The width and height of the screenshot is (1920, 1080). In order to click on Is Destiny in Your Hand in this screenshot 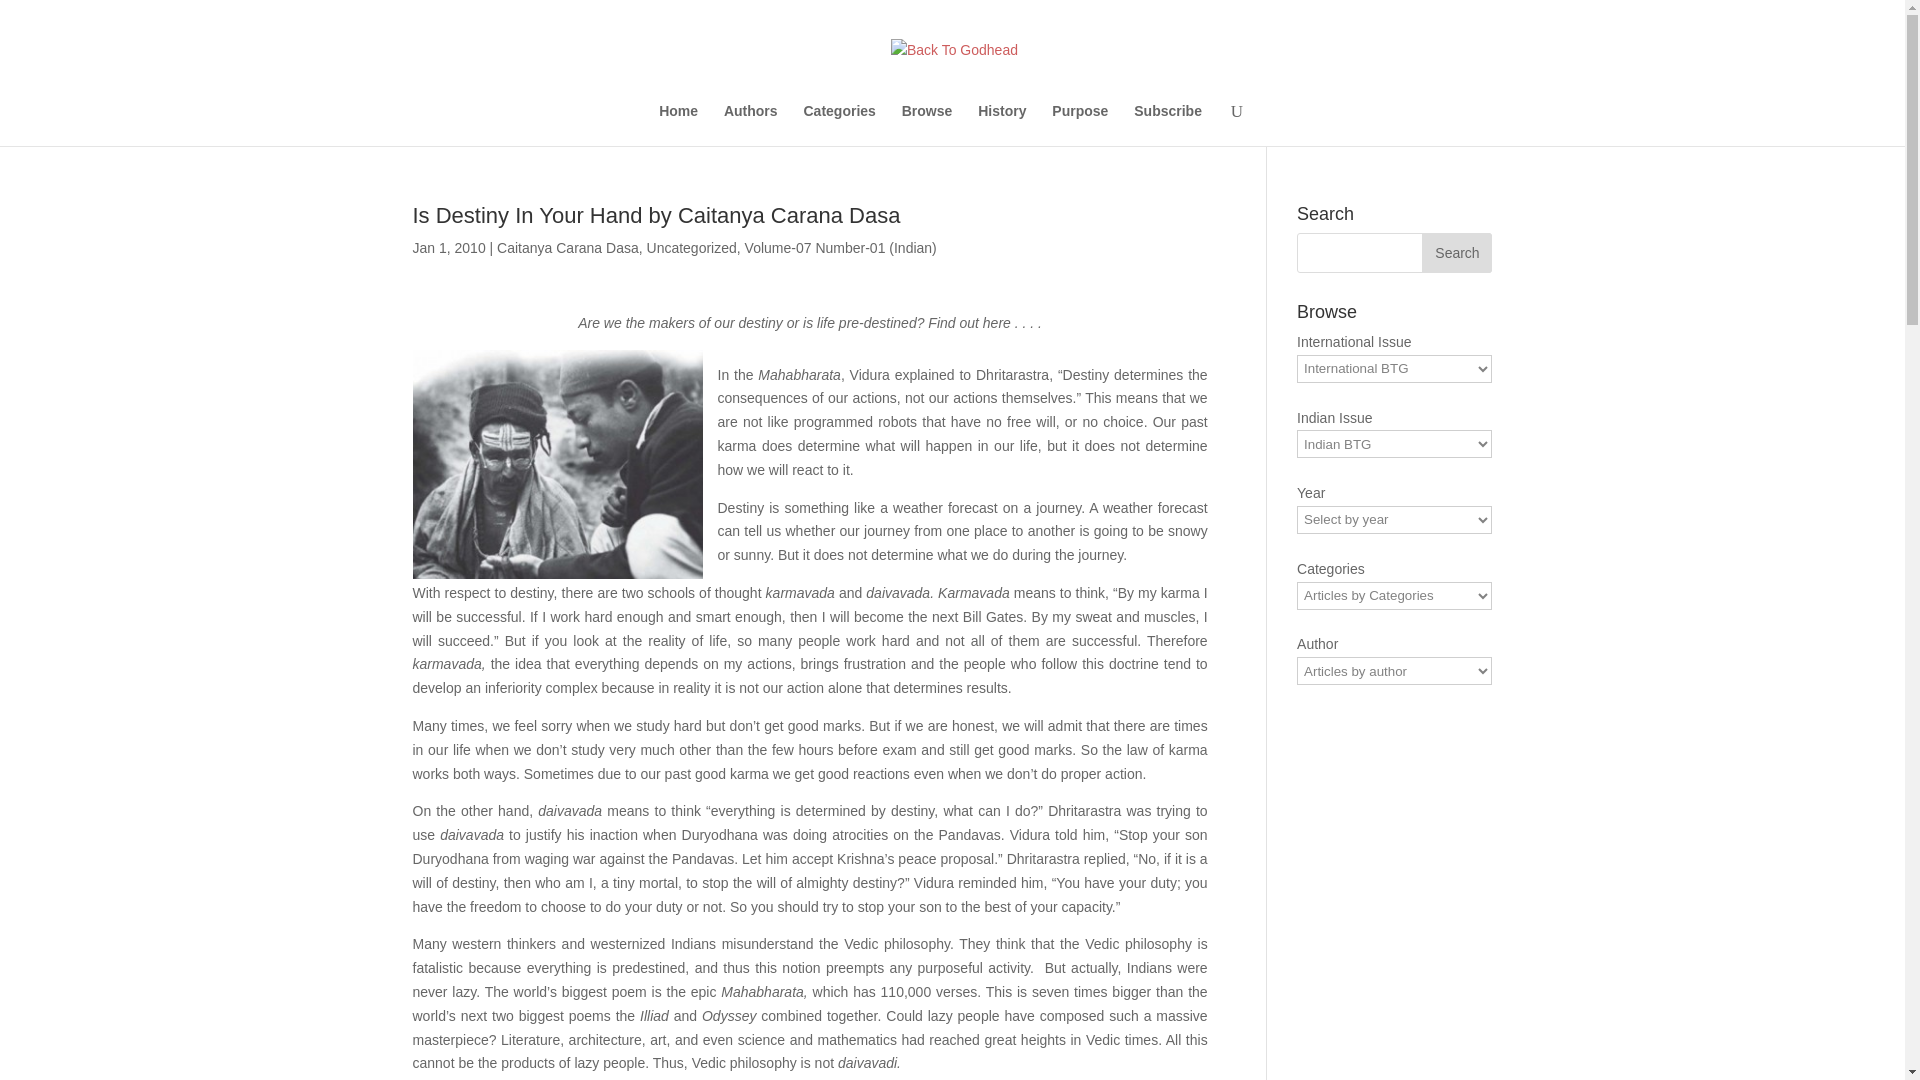, I will do `click(557, 464)`.